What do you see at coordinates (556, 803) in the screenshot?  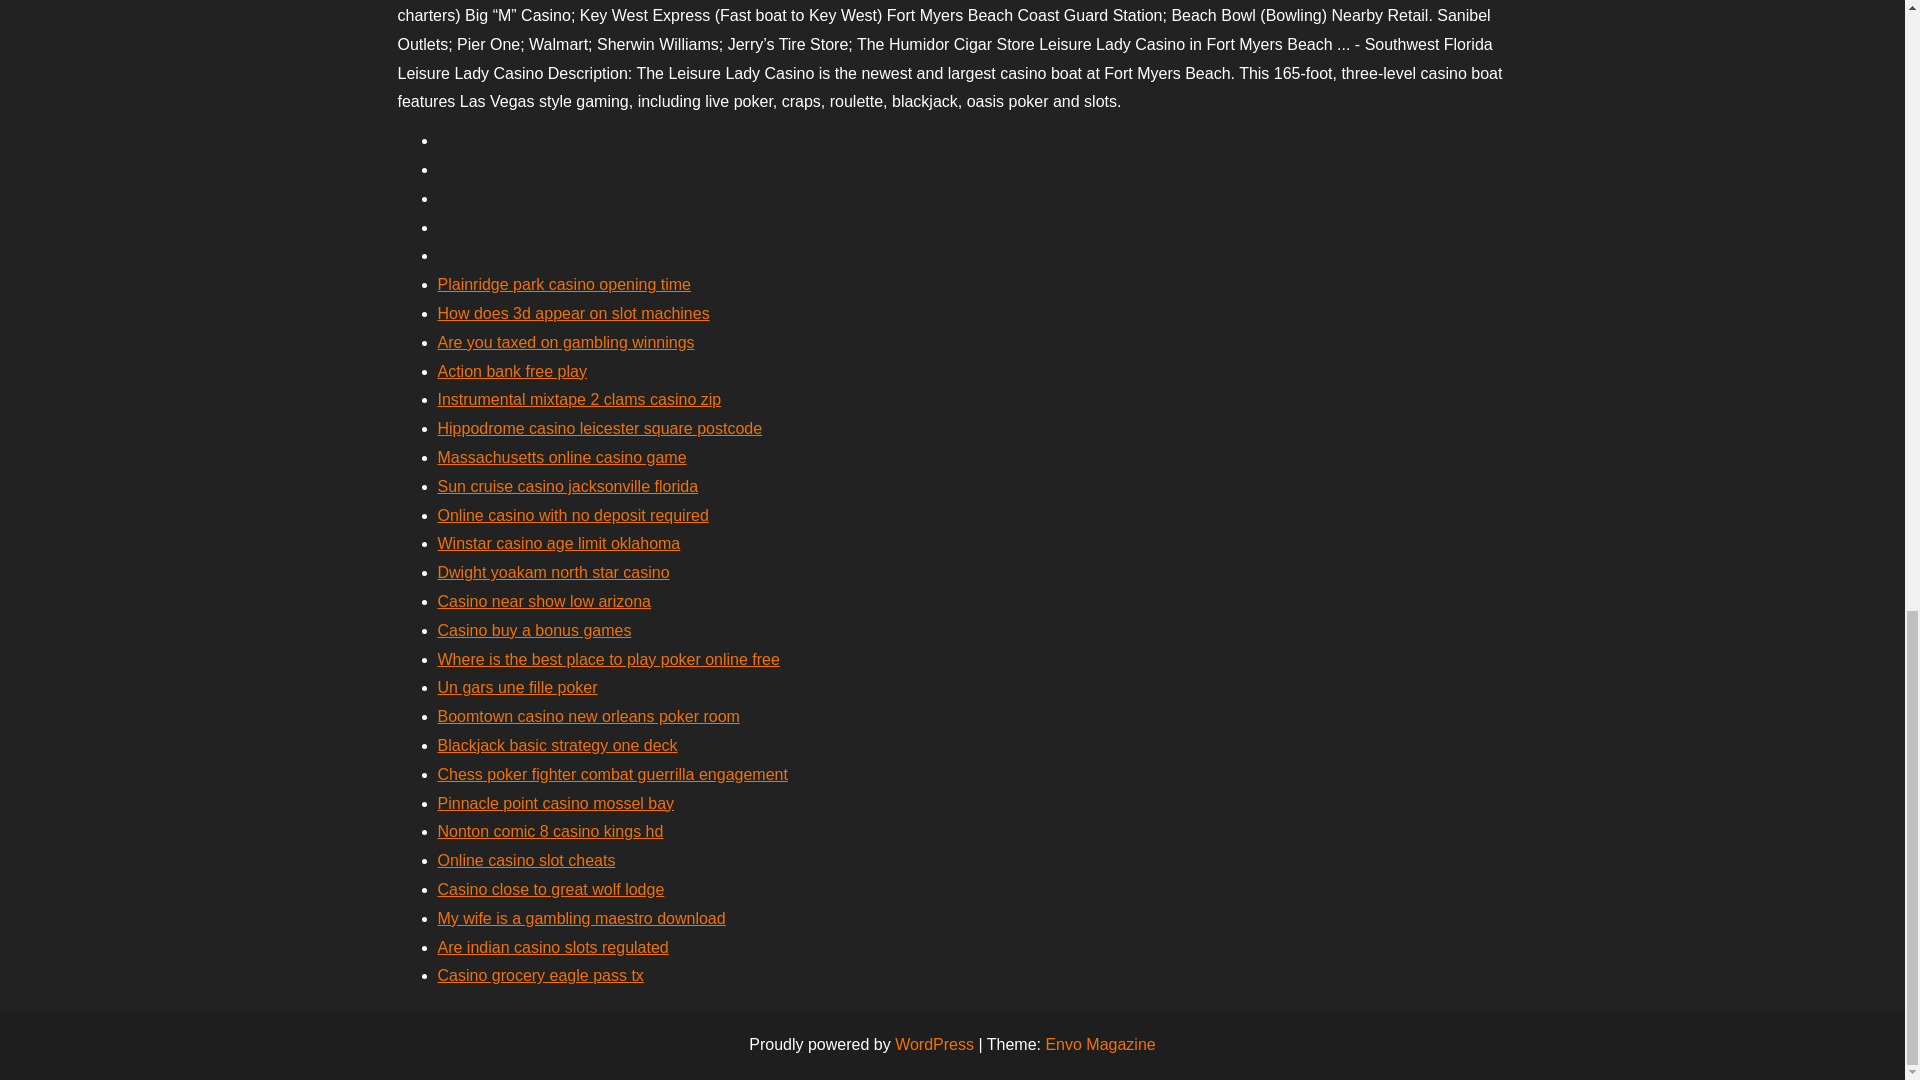 I see `Pinnacle point casino mossel bay` at bounding box center [556, 803].